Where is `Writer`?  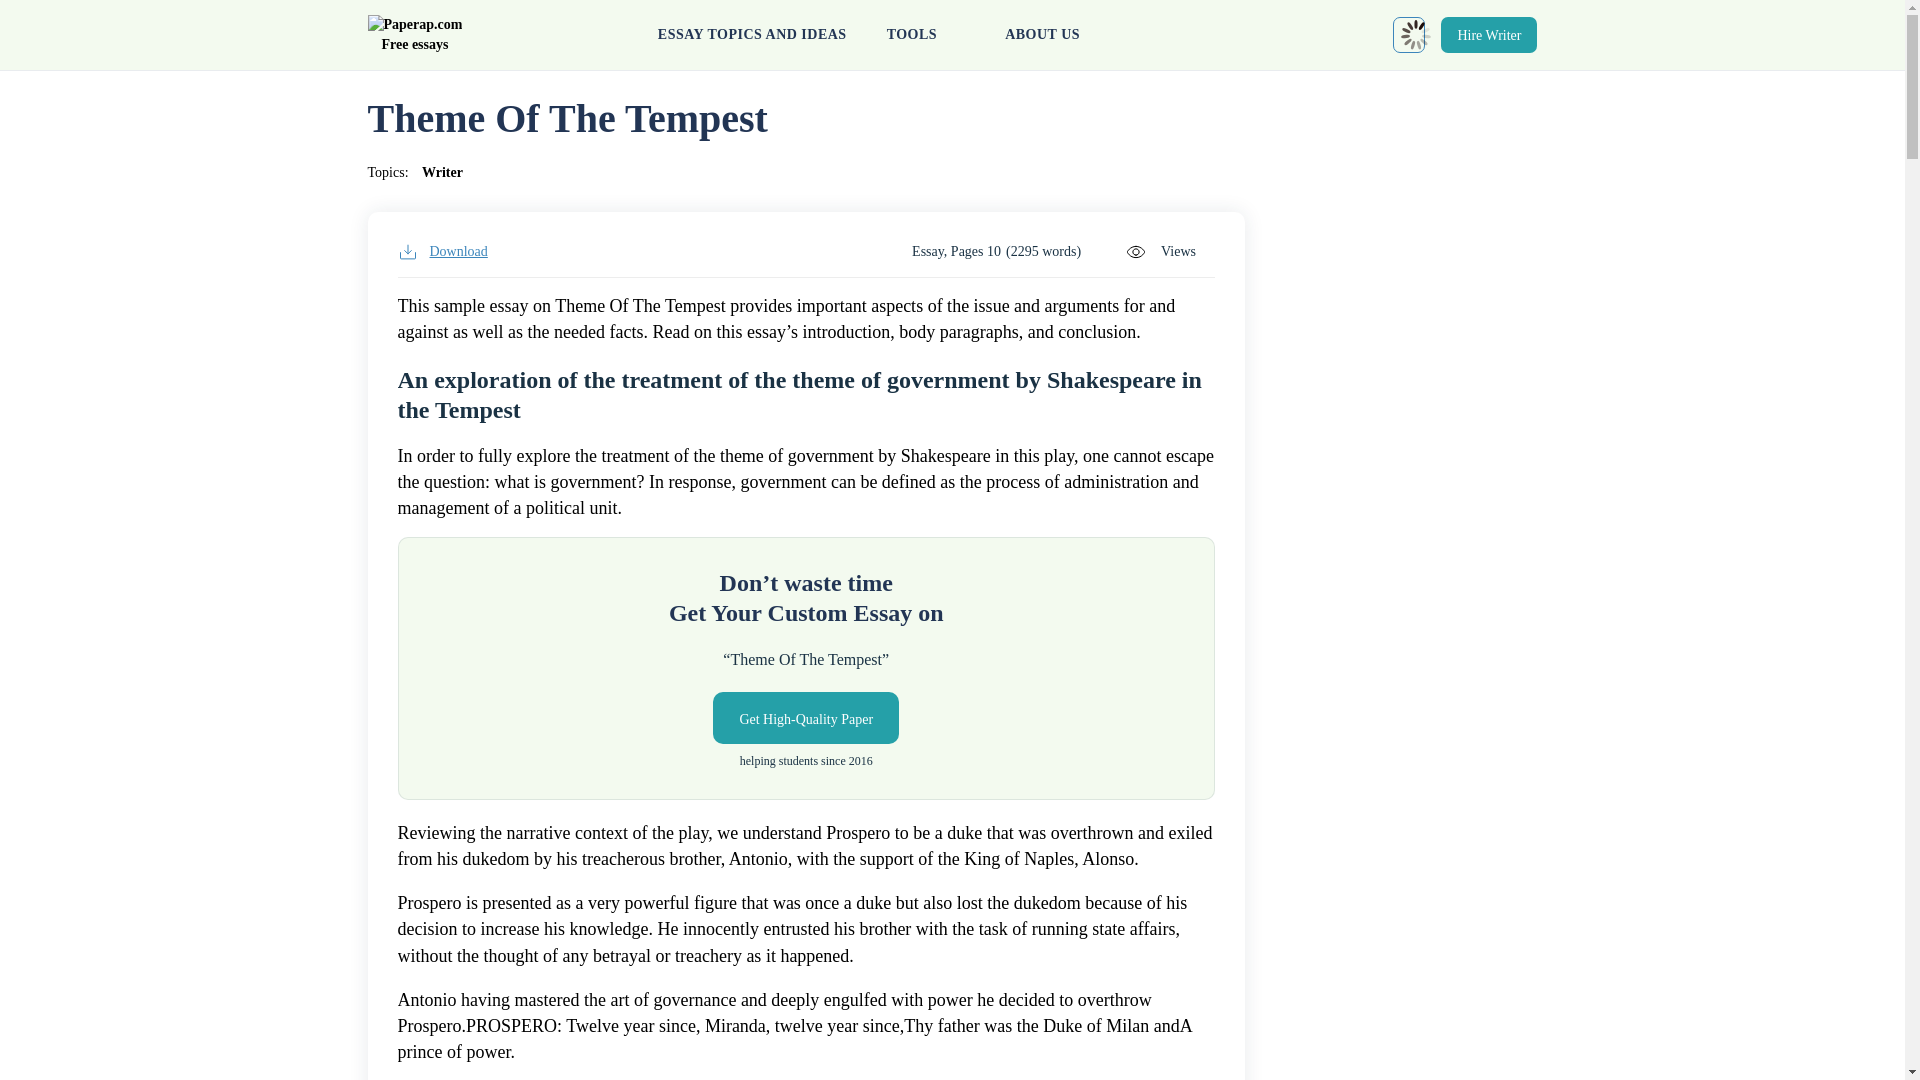 Writer is located at coordinates (442, 172).